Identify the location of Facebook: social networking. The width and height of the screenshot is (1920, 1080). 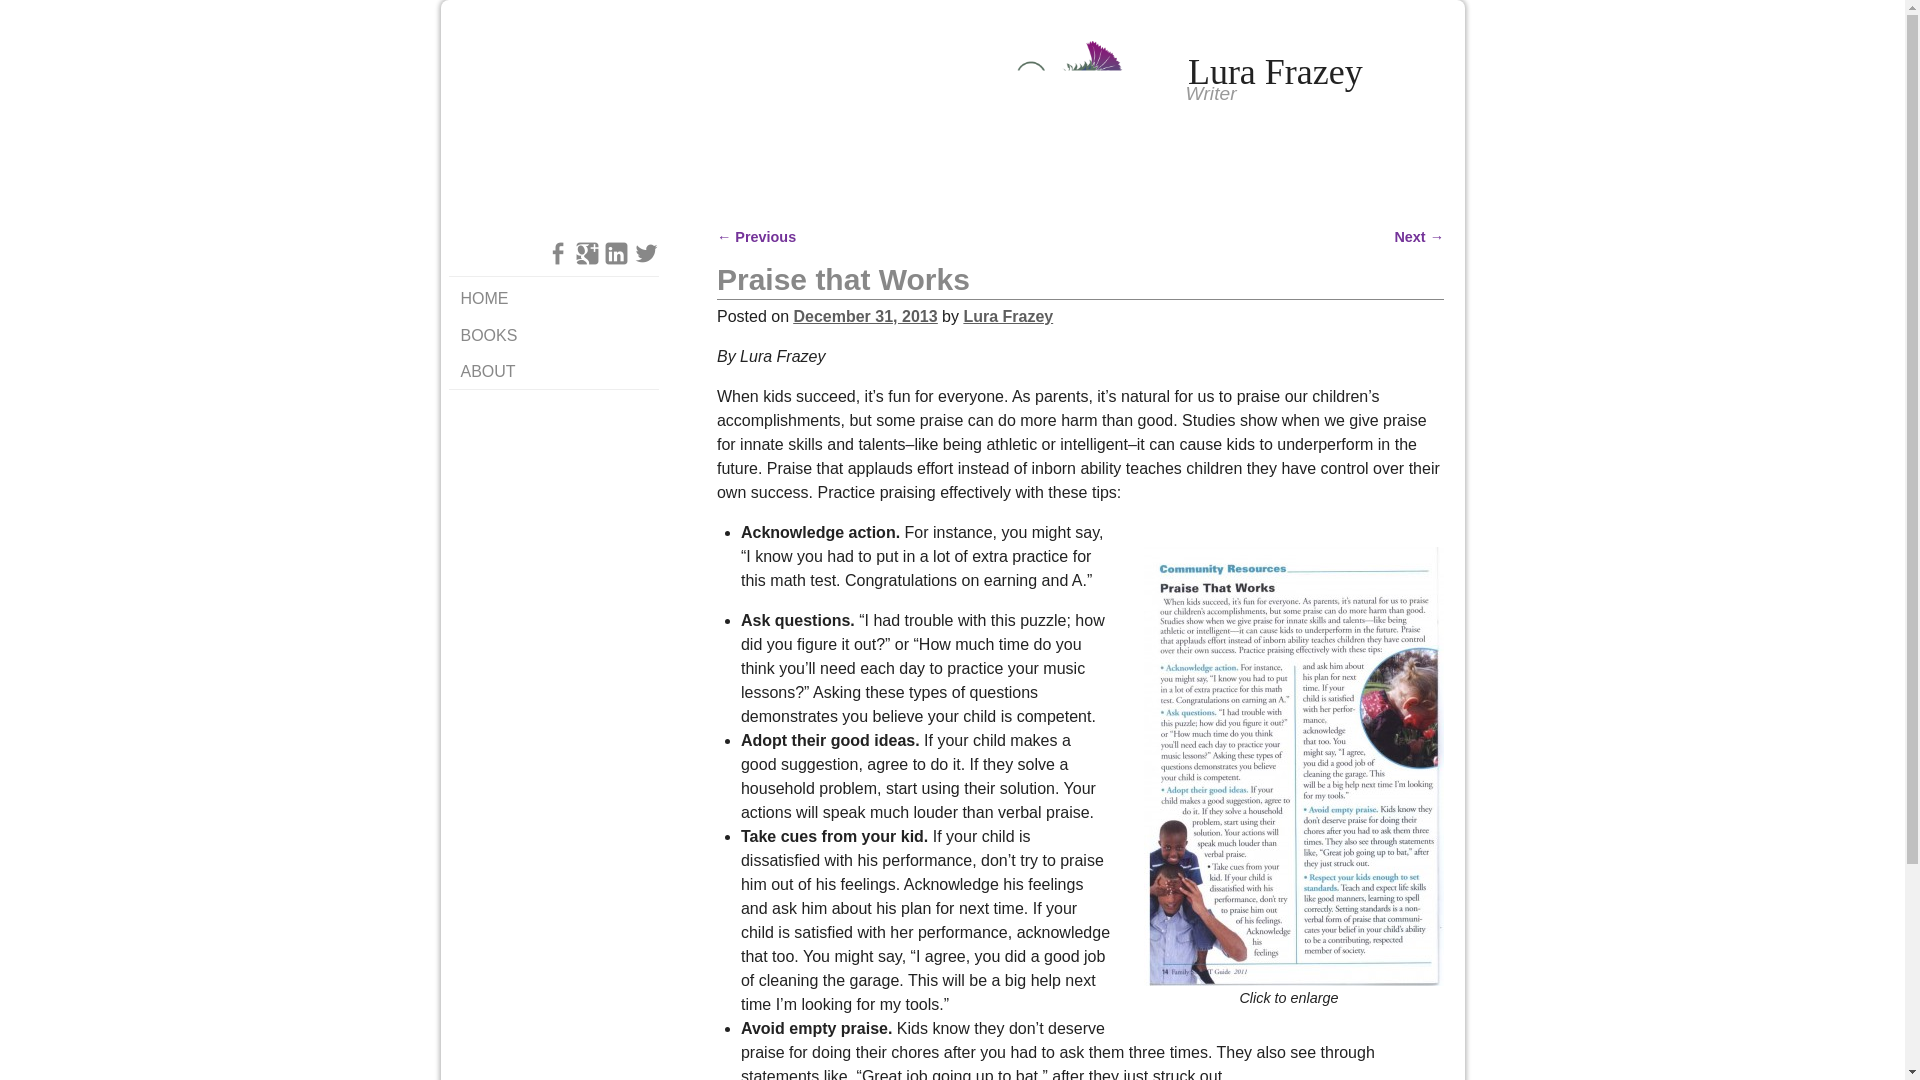
(558, 250).